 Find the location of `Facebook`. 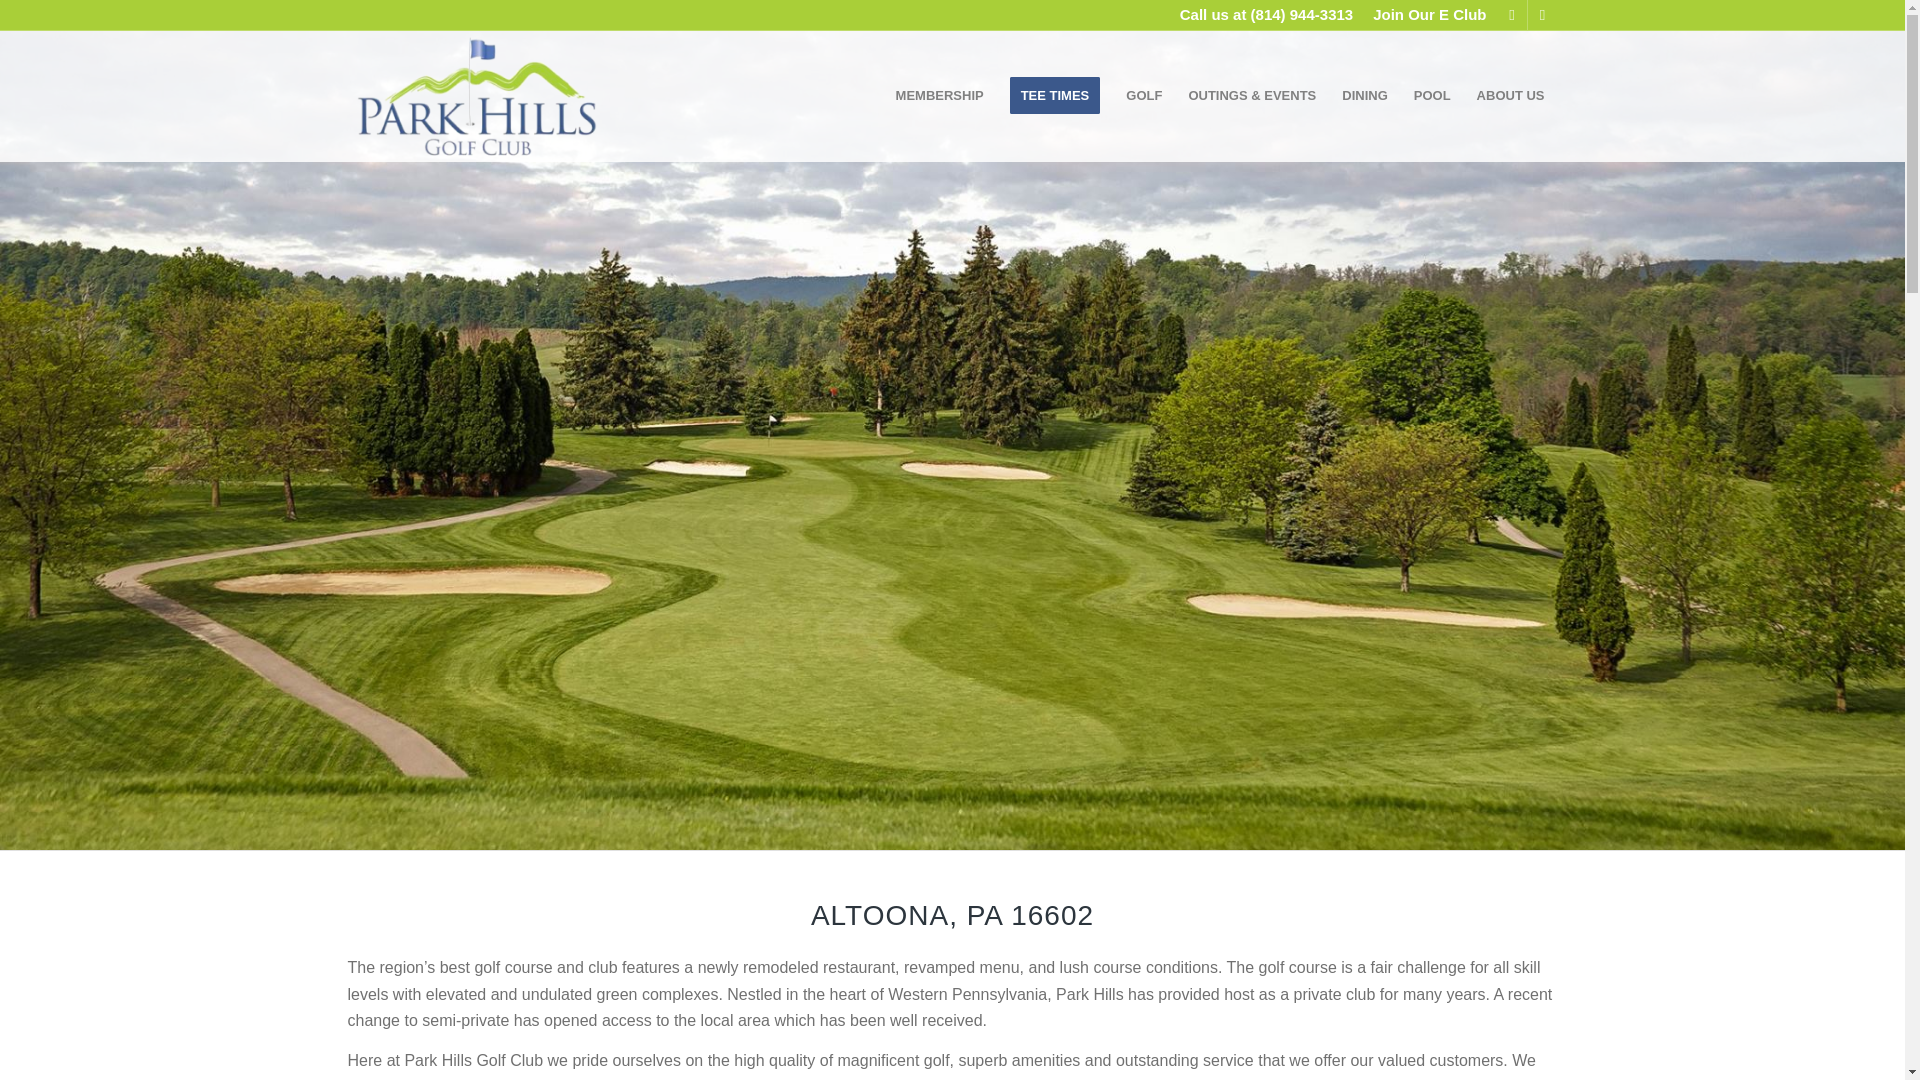

Facebook is located at coordinates (1512, 15).